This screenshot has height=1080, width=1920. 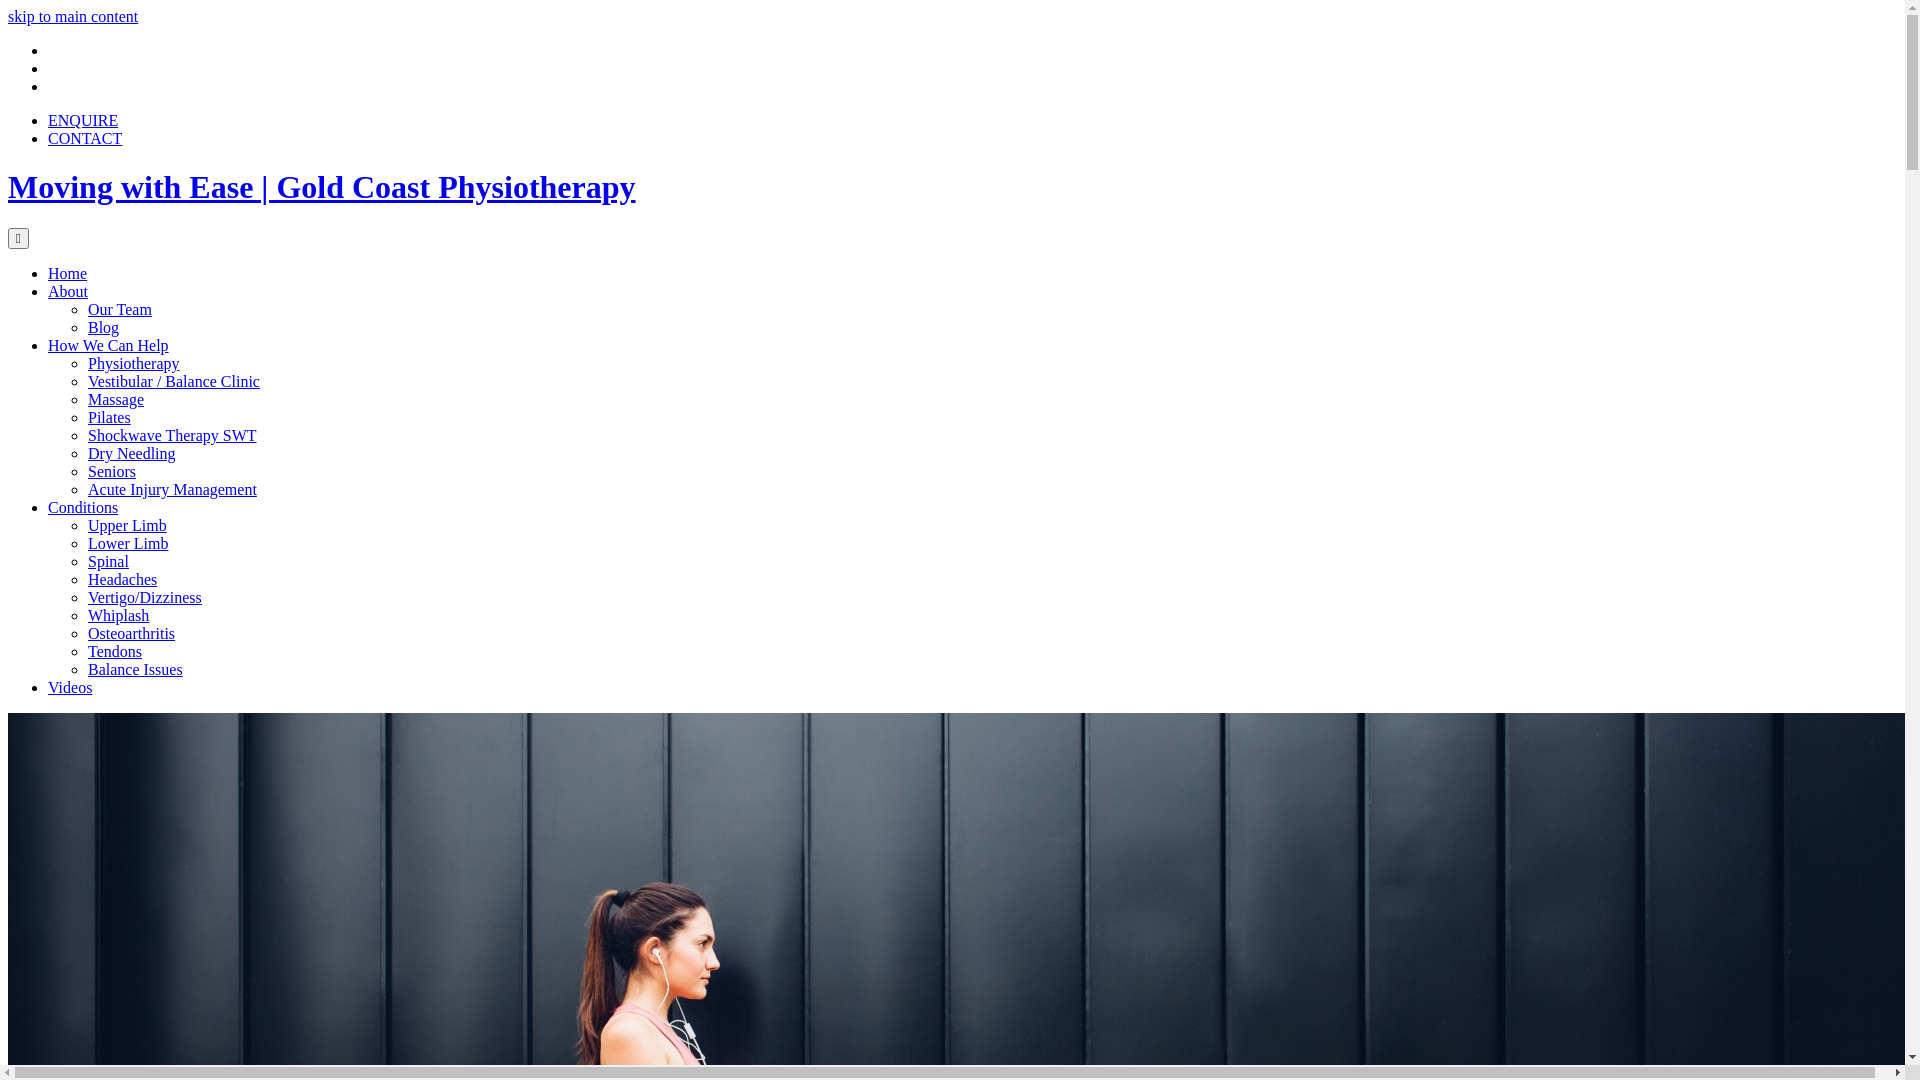 What do you see at coordinates (174, 382) in the screenshot?
I see `Vestibular / Balance Clinic` at bounding box center [174, 382].